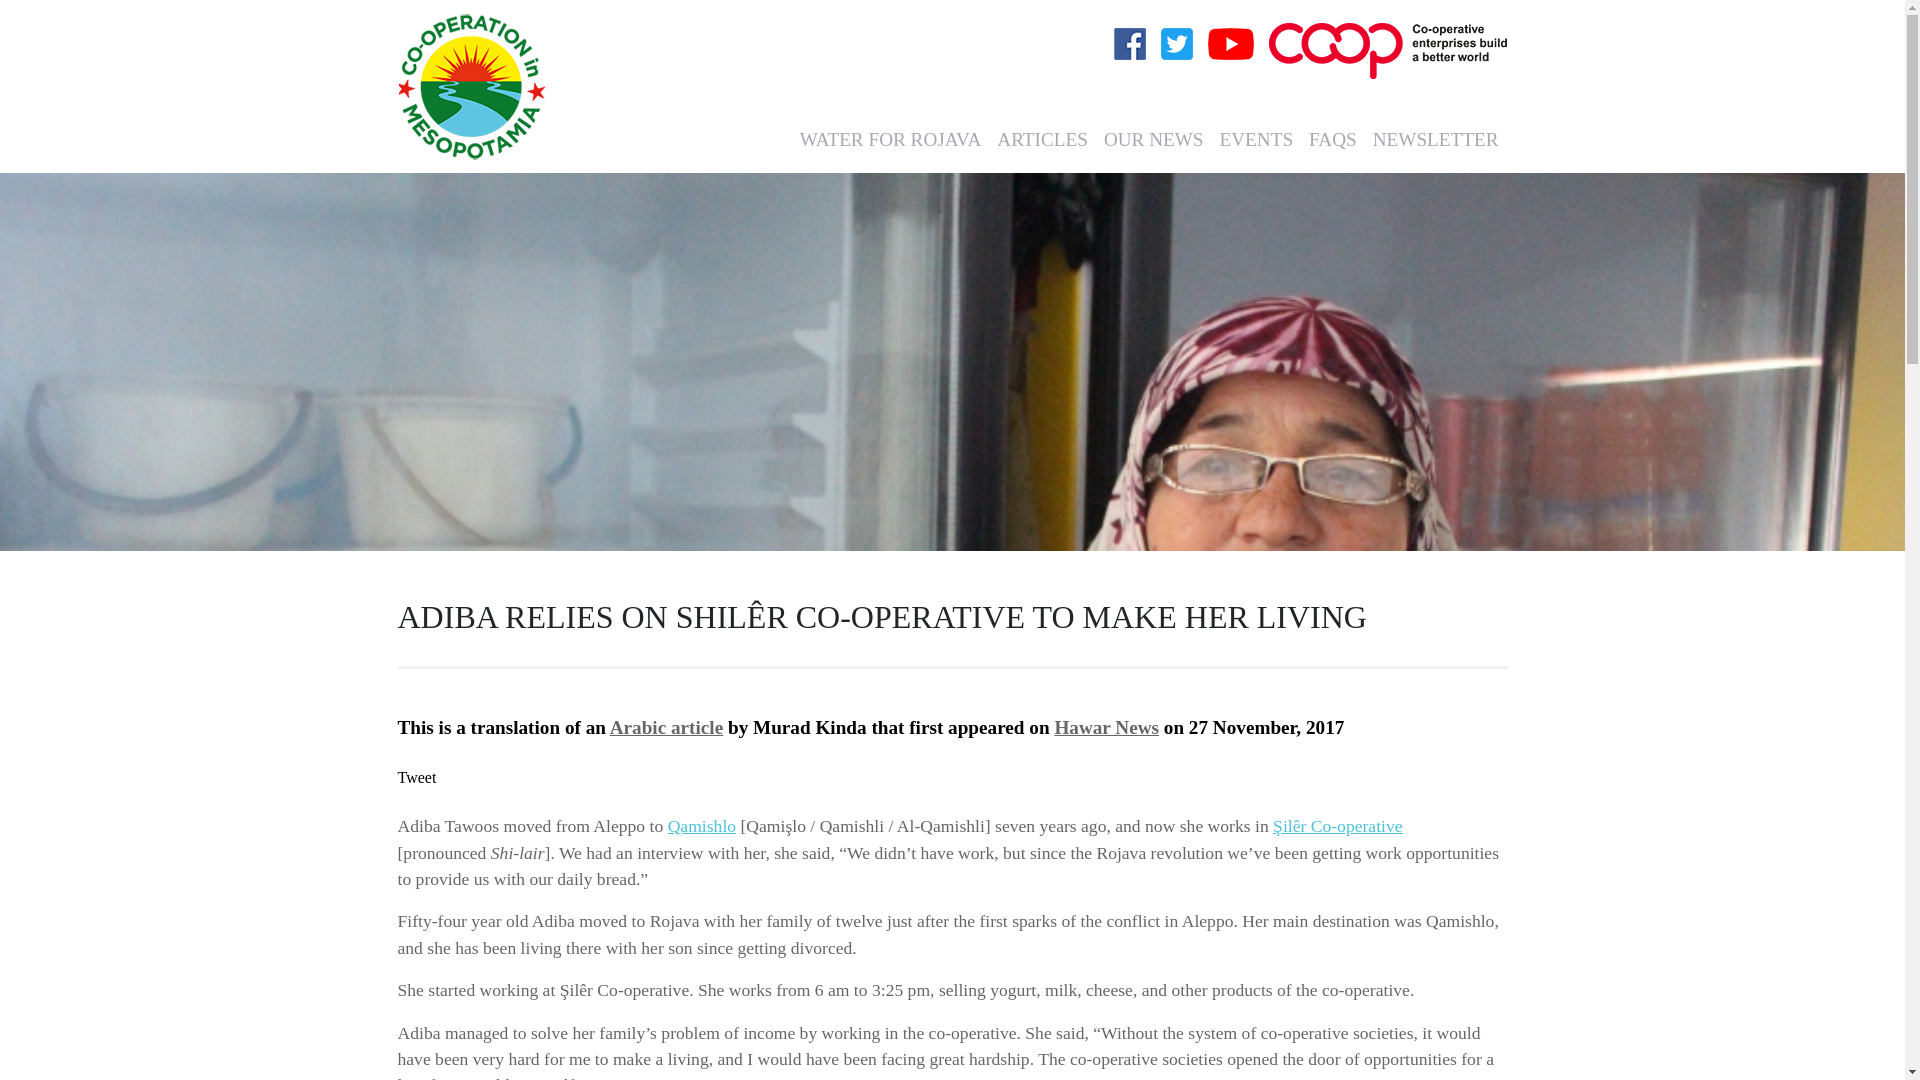 The image size is (1920, 1080). Describe the element at coordinates (1256, 140) in the screenshot. I see `Events` at that location.